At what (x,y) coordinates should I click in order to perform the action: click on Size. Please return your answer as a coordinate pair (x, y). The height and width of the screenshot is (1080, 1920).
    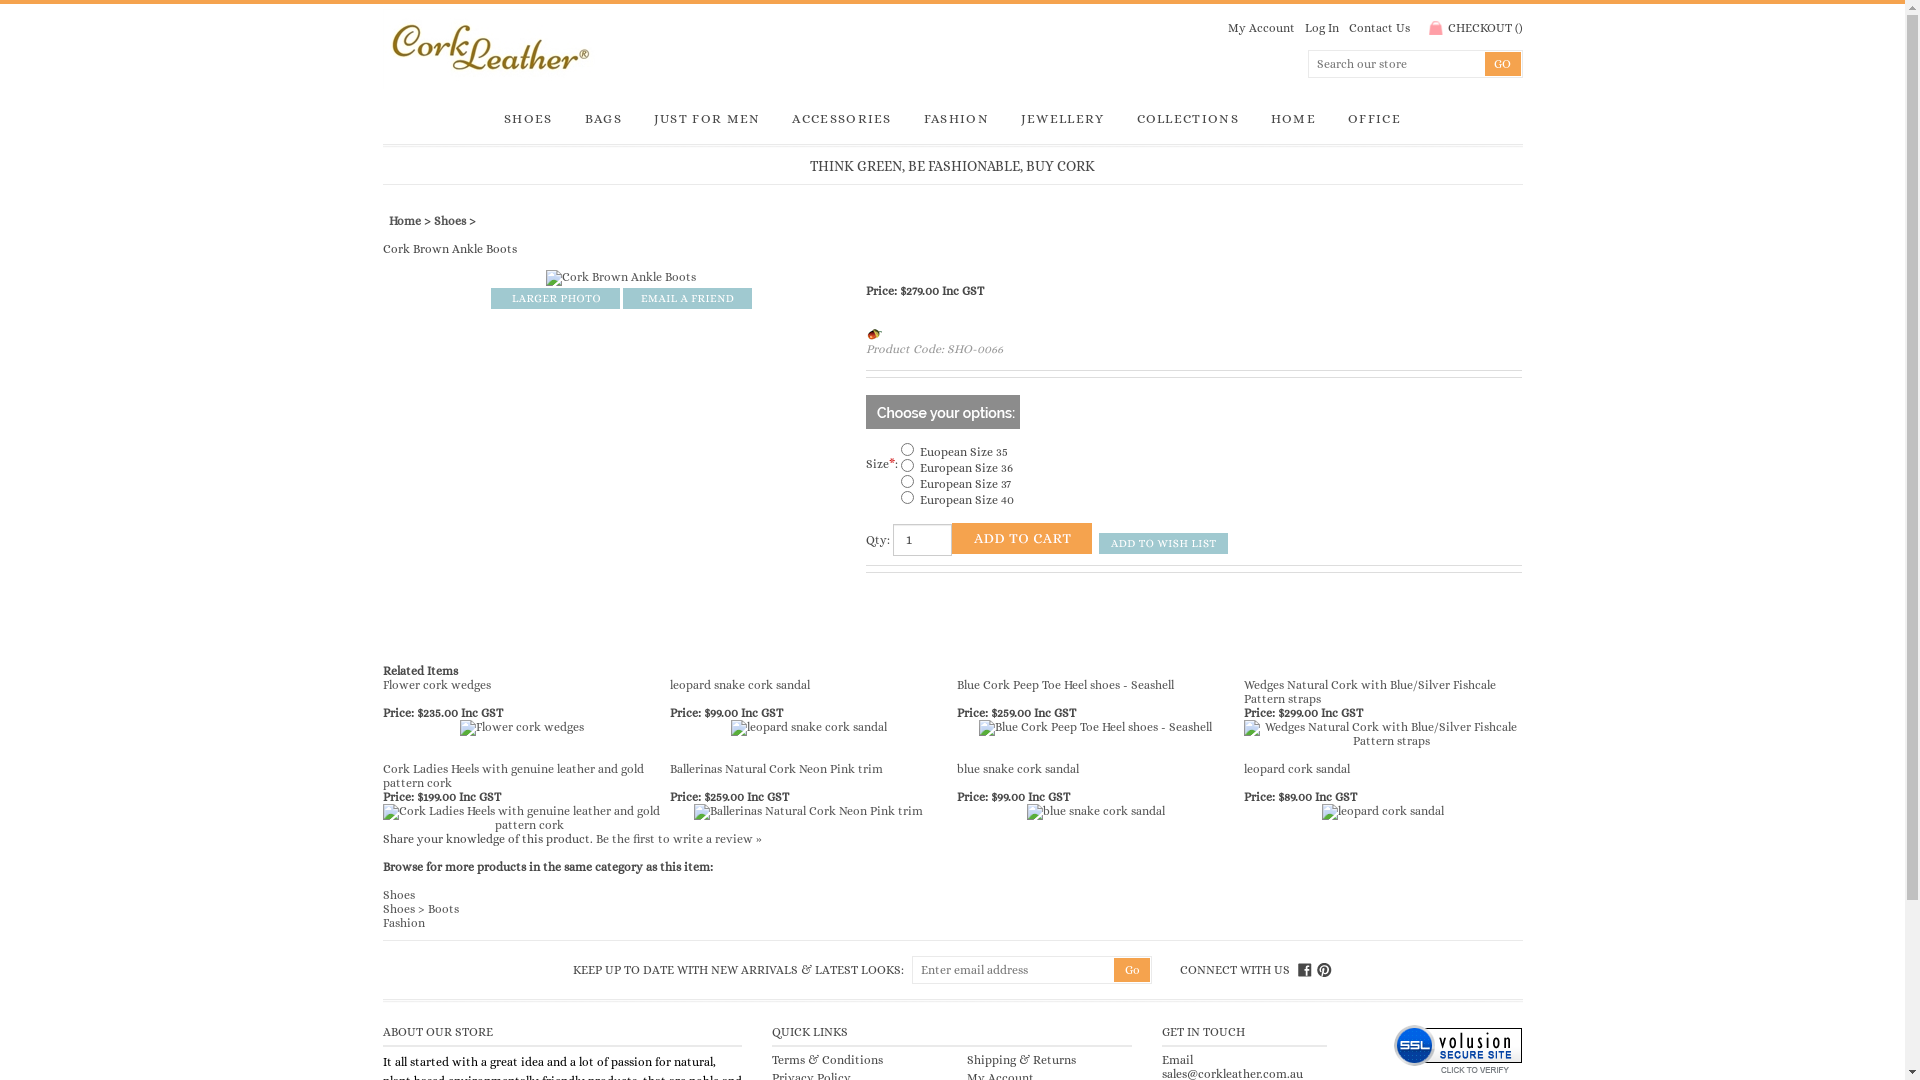
    Looking at the image, I should click on (908, 450).